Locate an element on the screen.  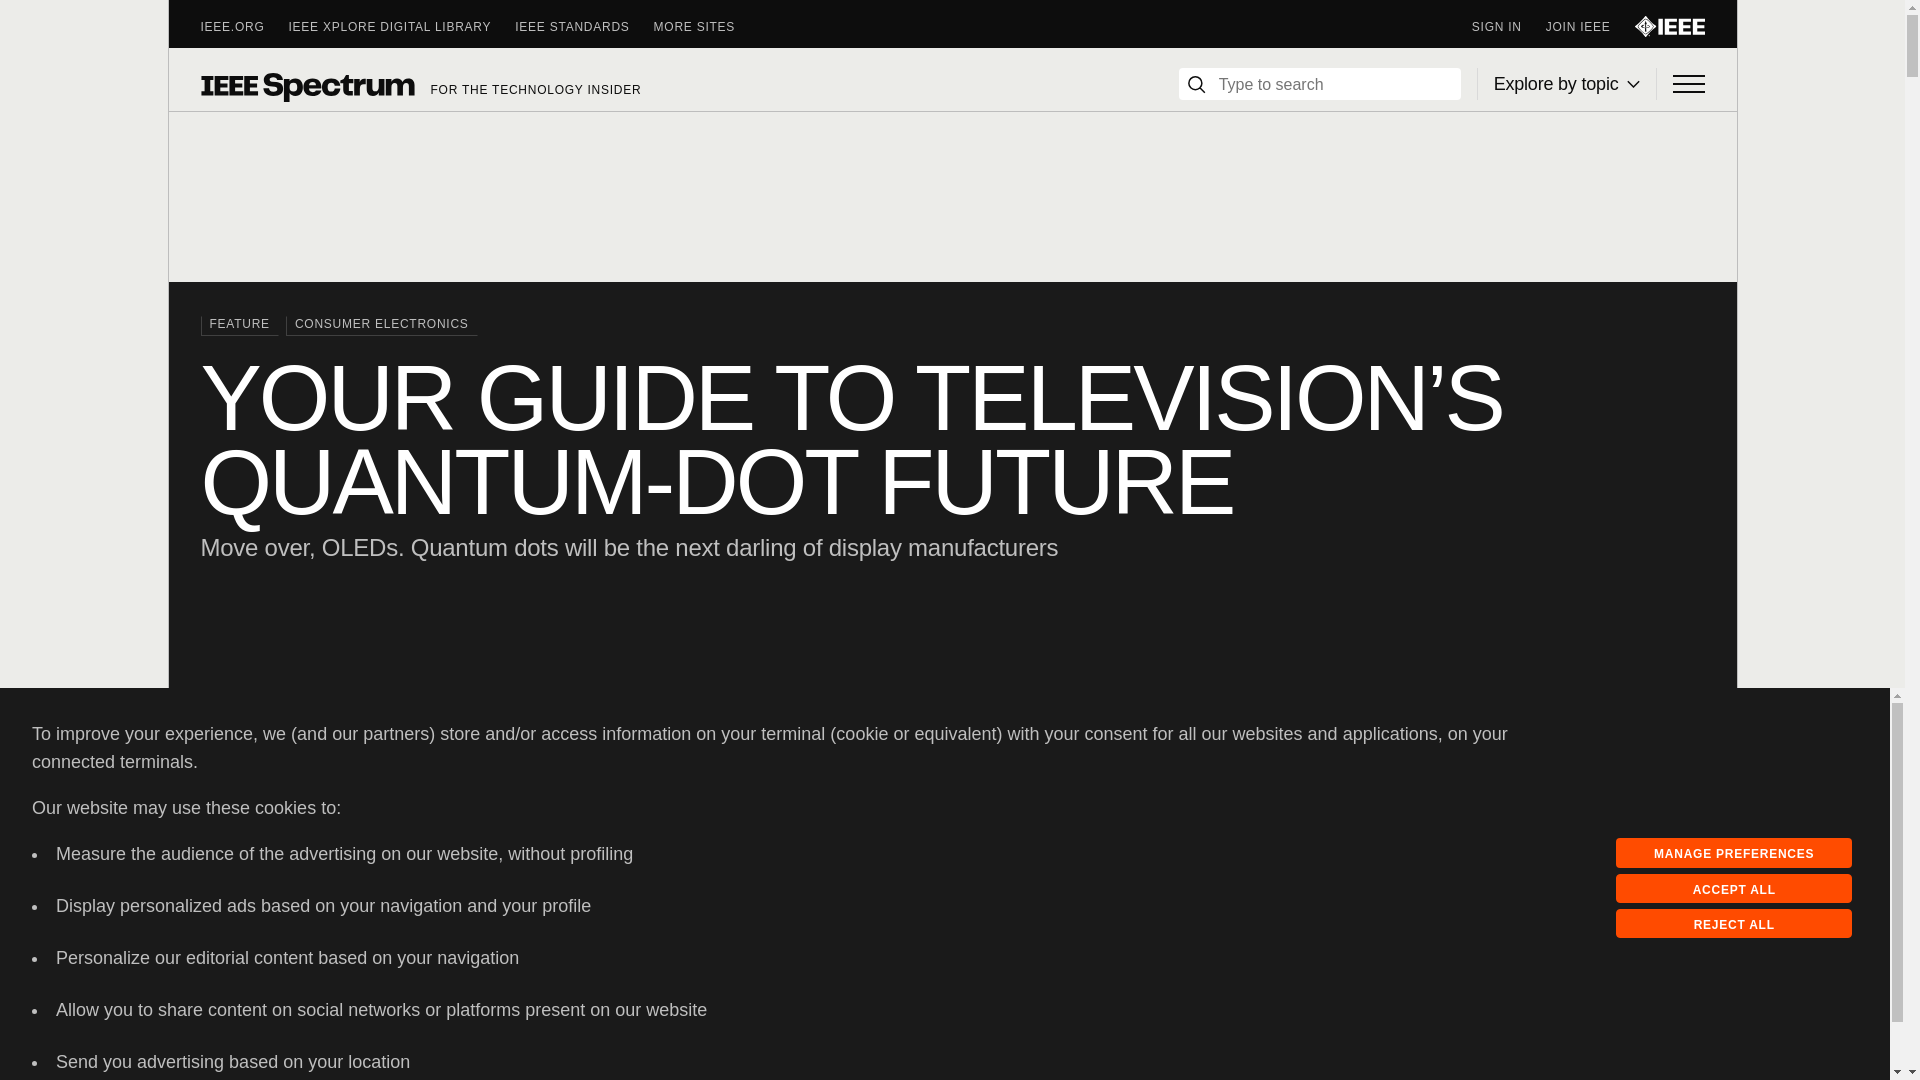
Search is located at coordinates (1196, 84).